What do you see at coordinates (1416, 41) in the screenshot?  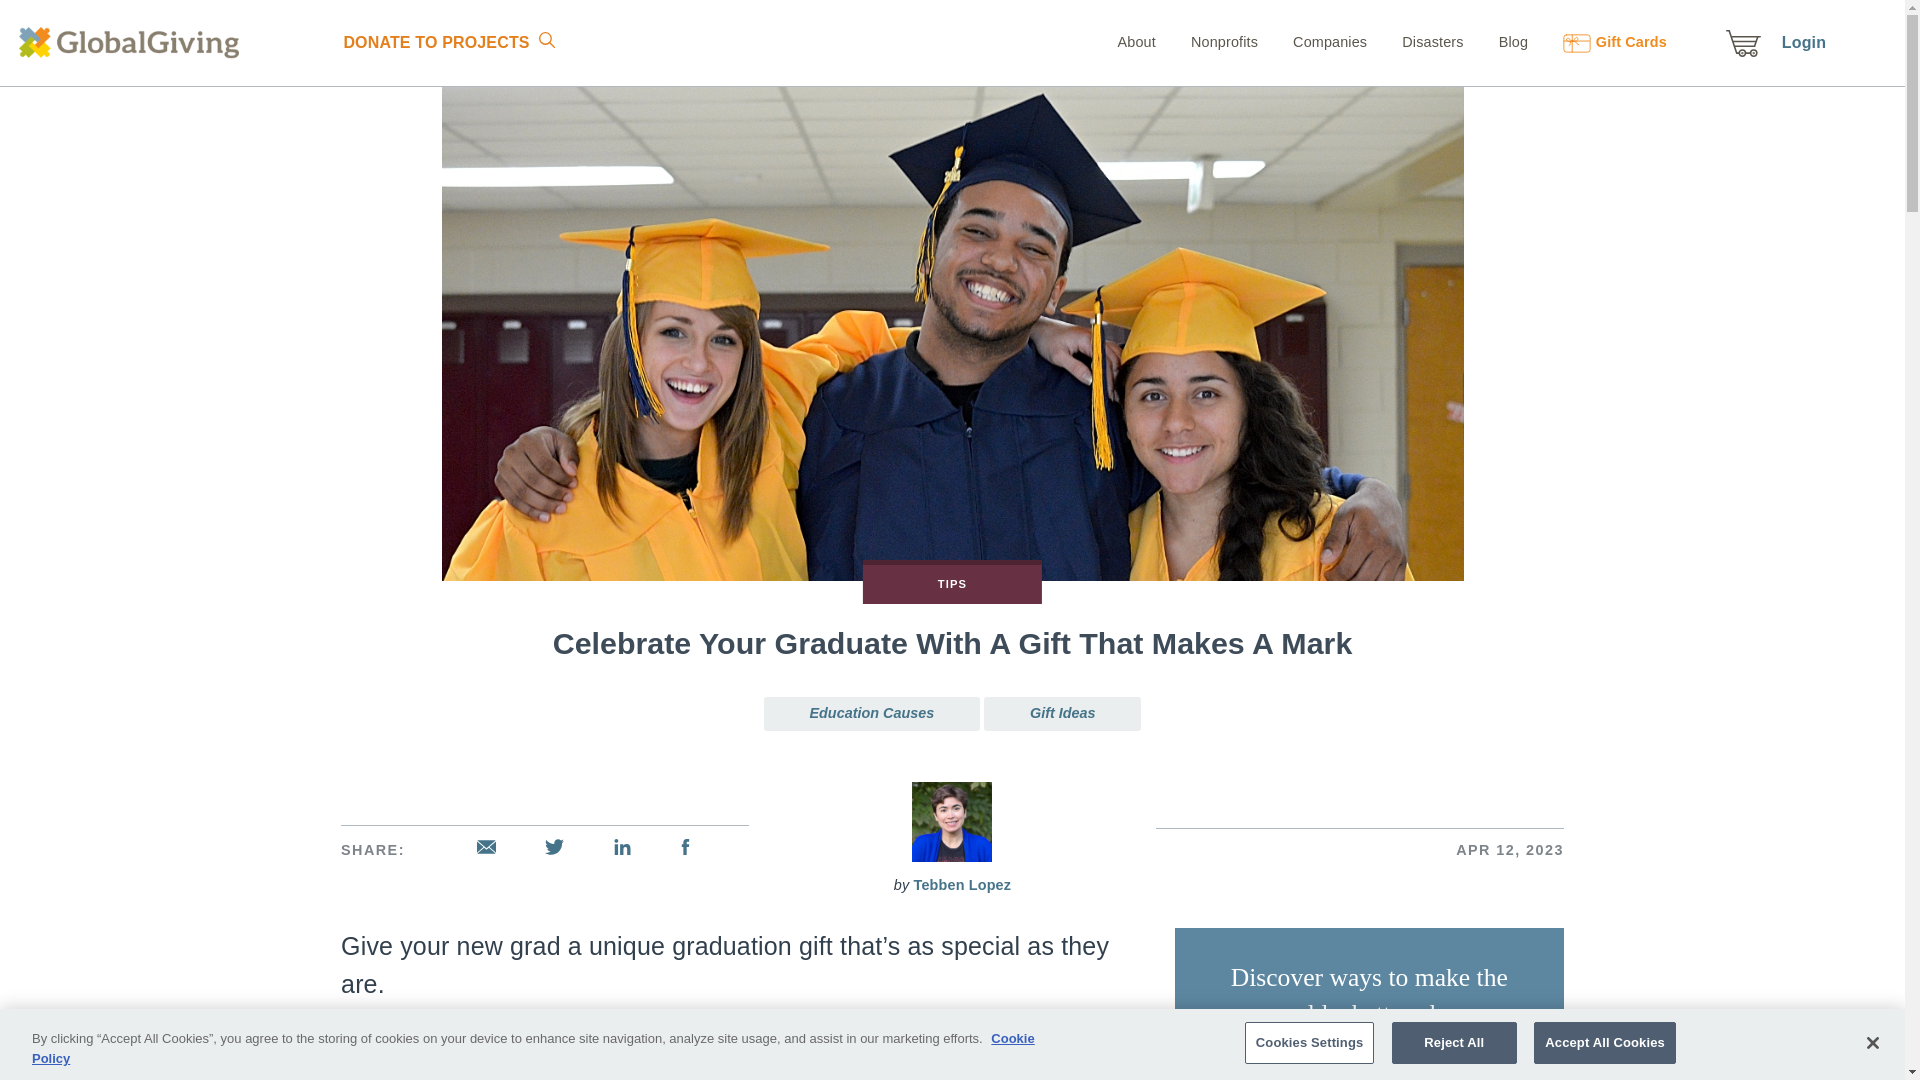 I see `Disasters` at bounding box center [1416, 41].